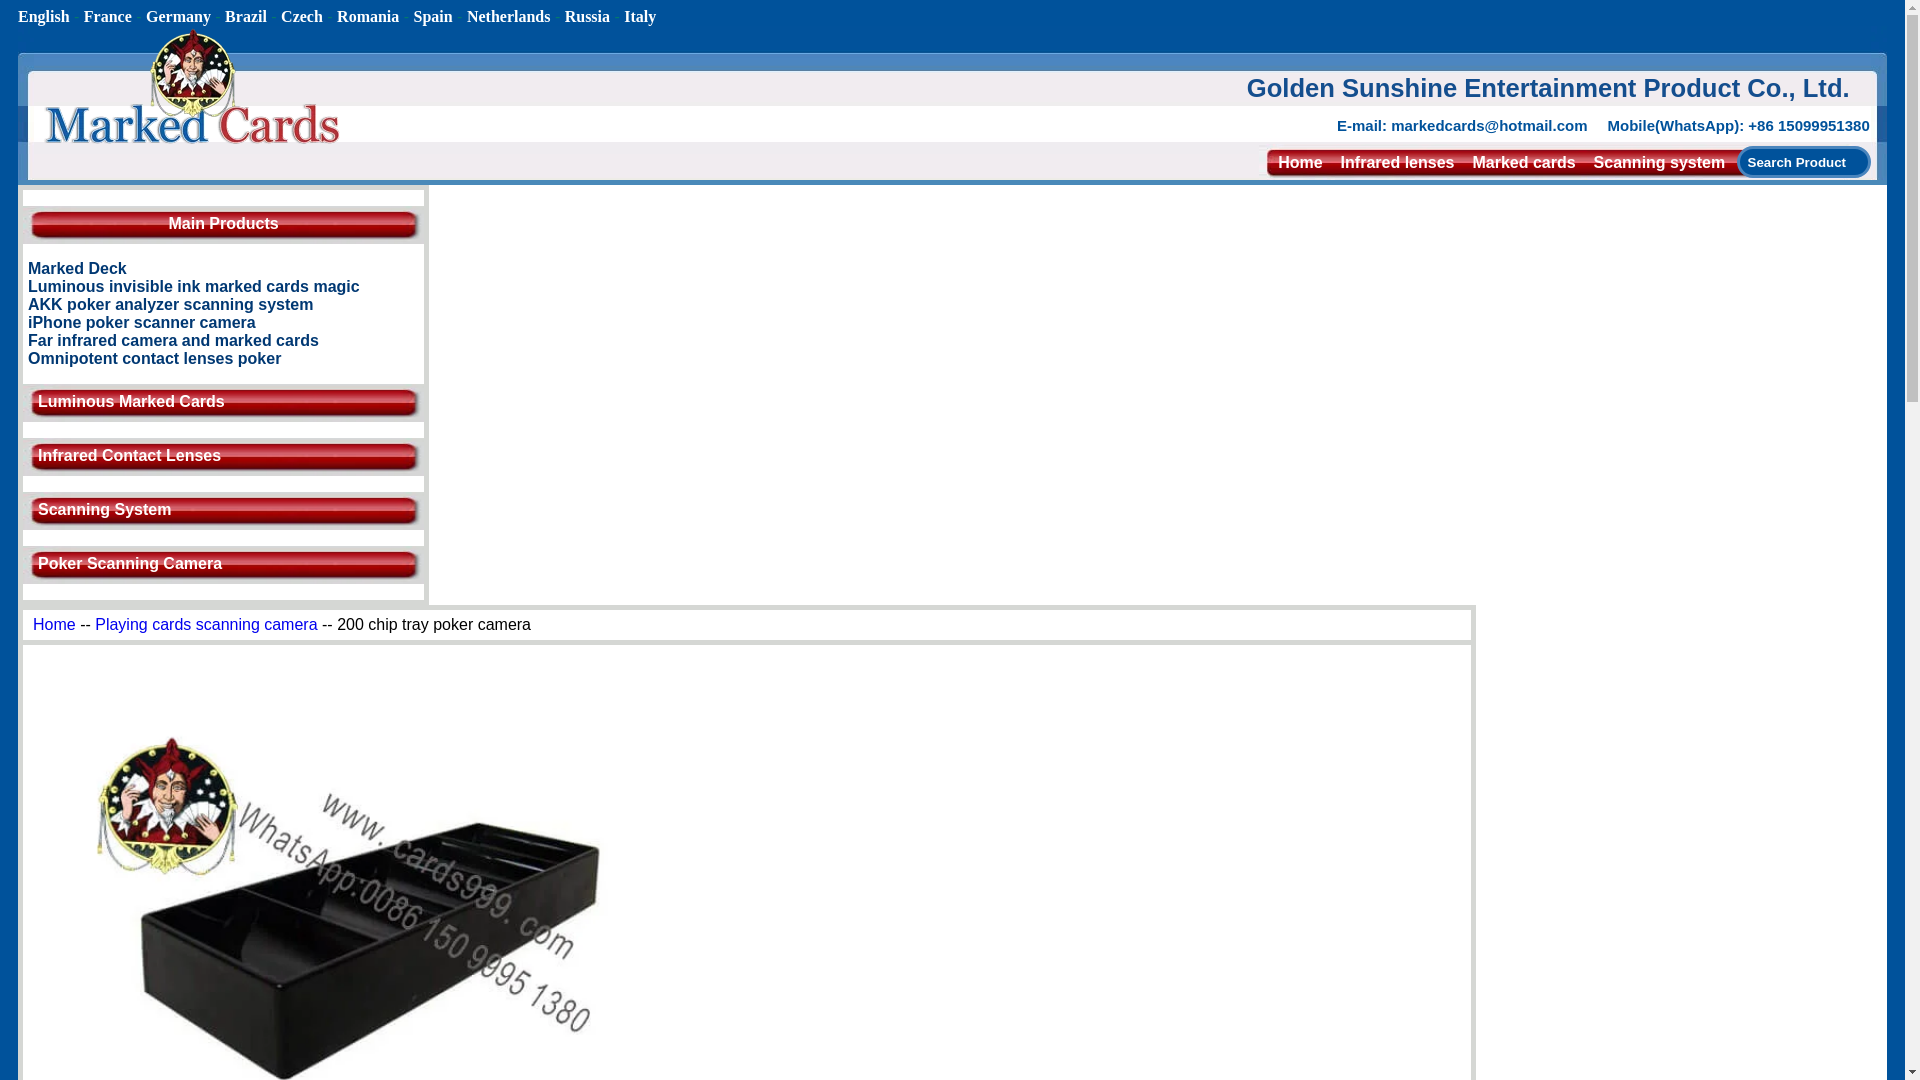  Describe the element at coordinates (245, 16) in the screenshot. I see `Brazil` at that location.